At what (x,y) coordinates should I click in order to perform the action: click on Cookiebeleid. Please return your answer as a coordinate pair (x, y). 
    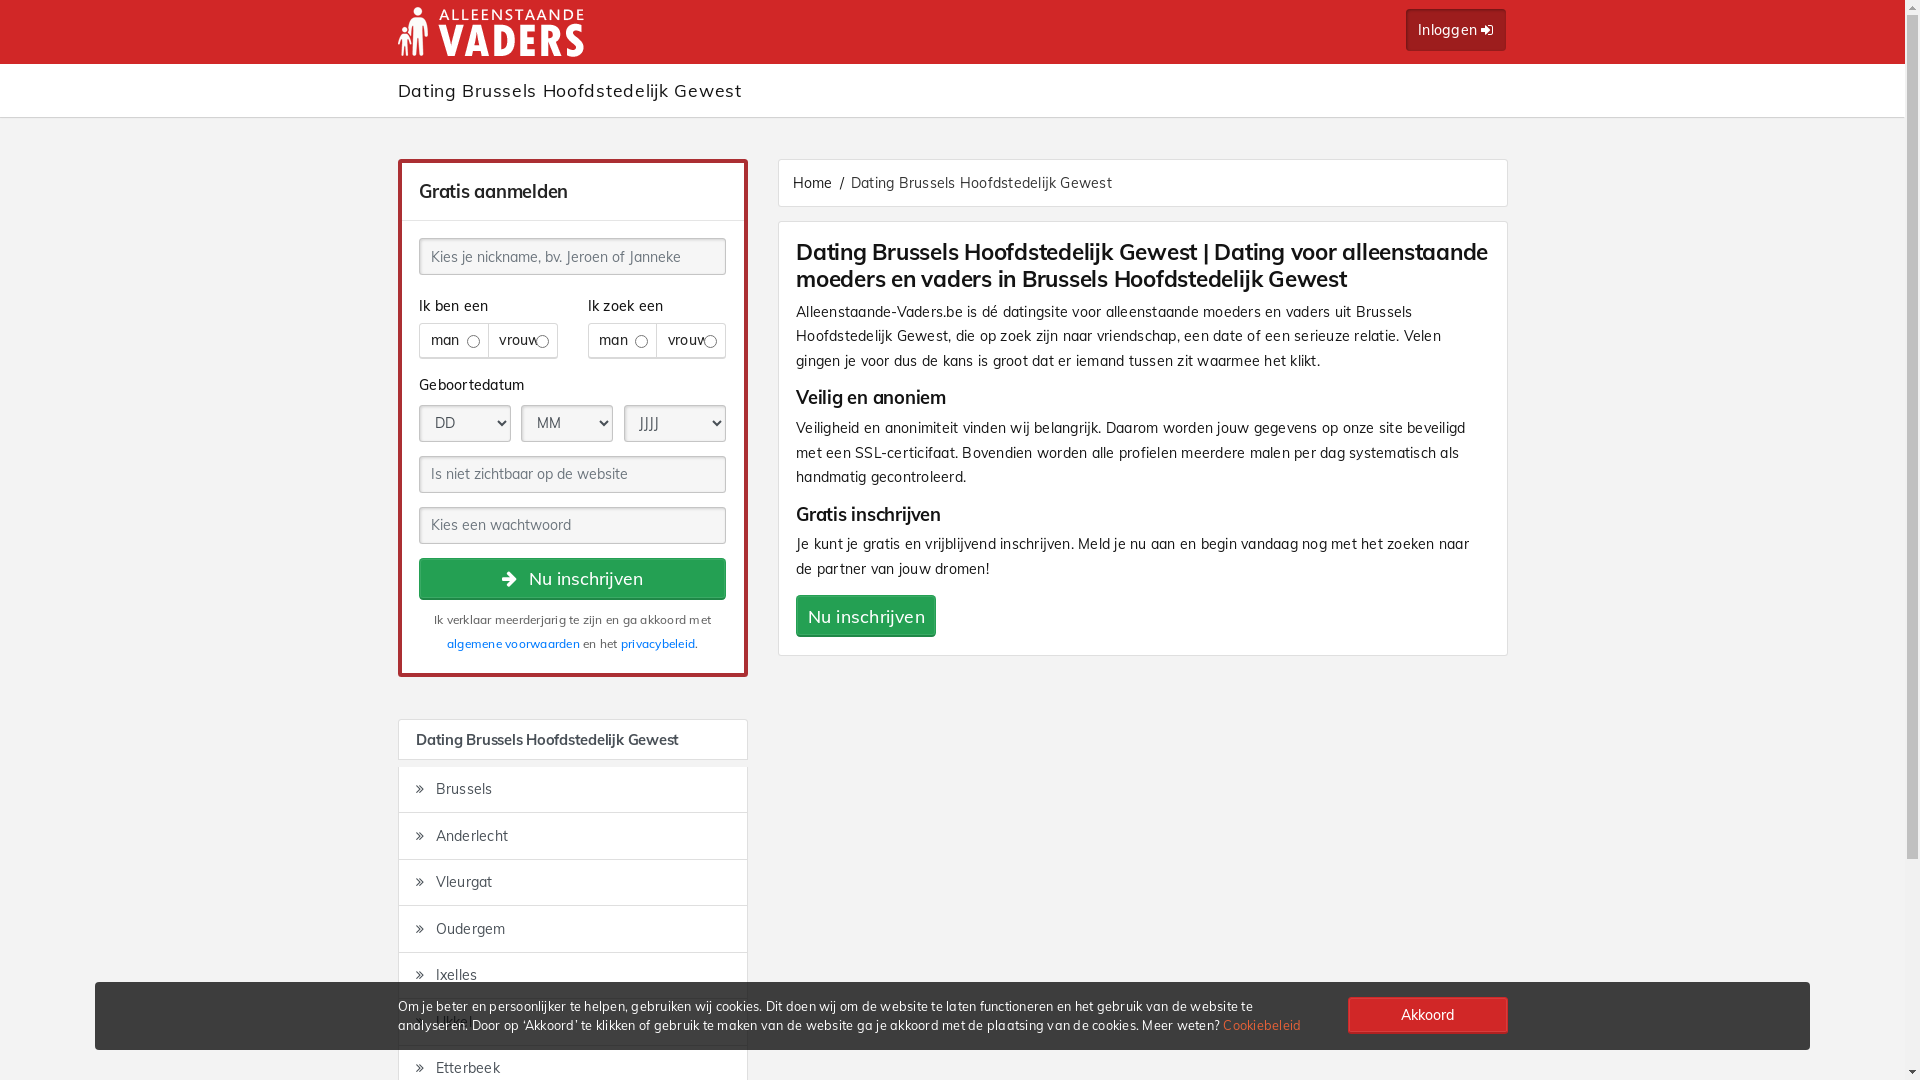
    Looking at the image, I should click on (1262, 1025).